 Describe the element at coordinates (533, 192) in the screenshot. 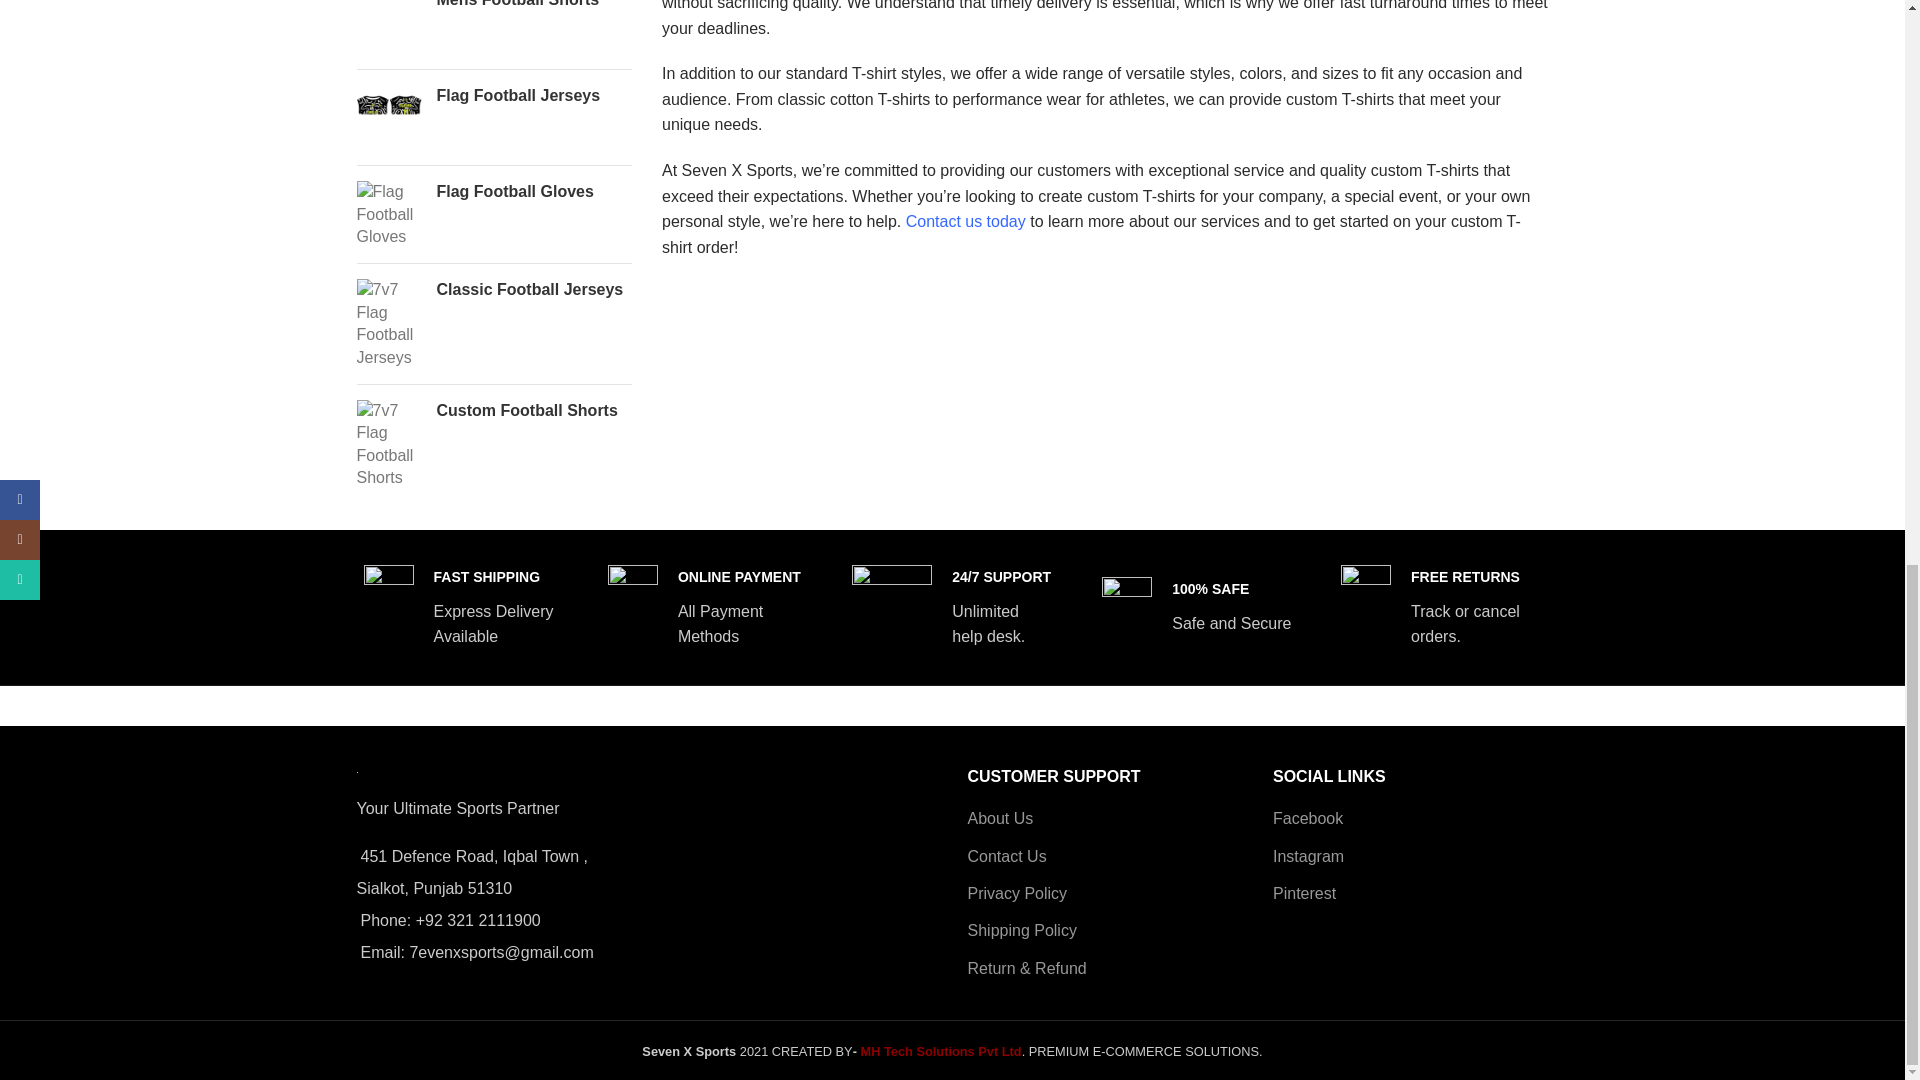

I see `Flag Football Gloves` at that location.